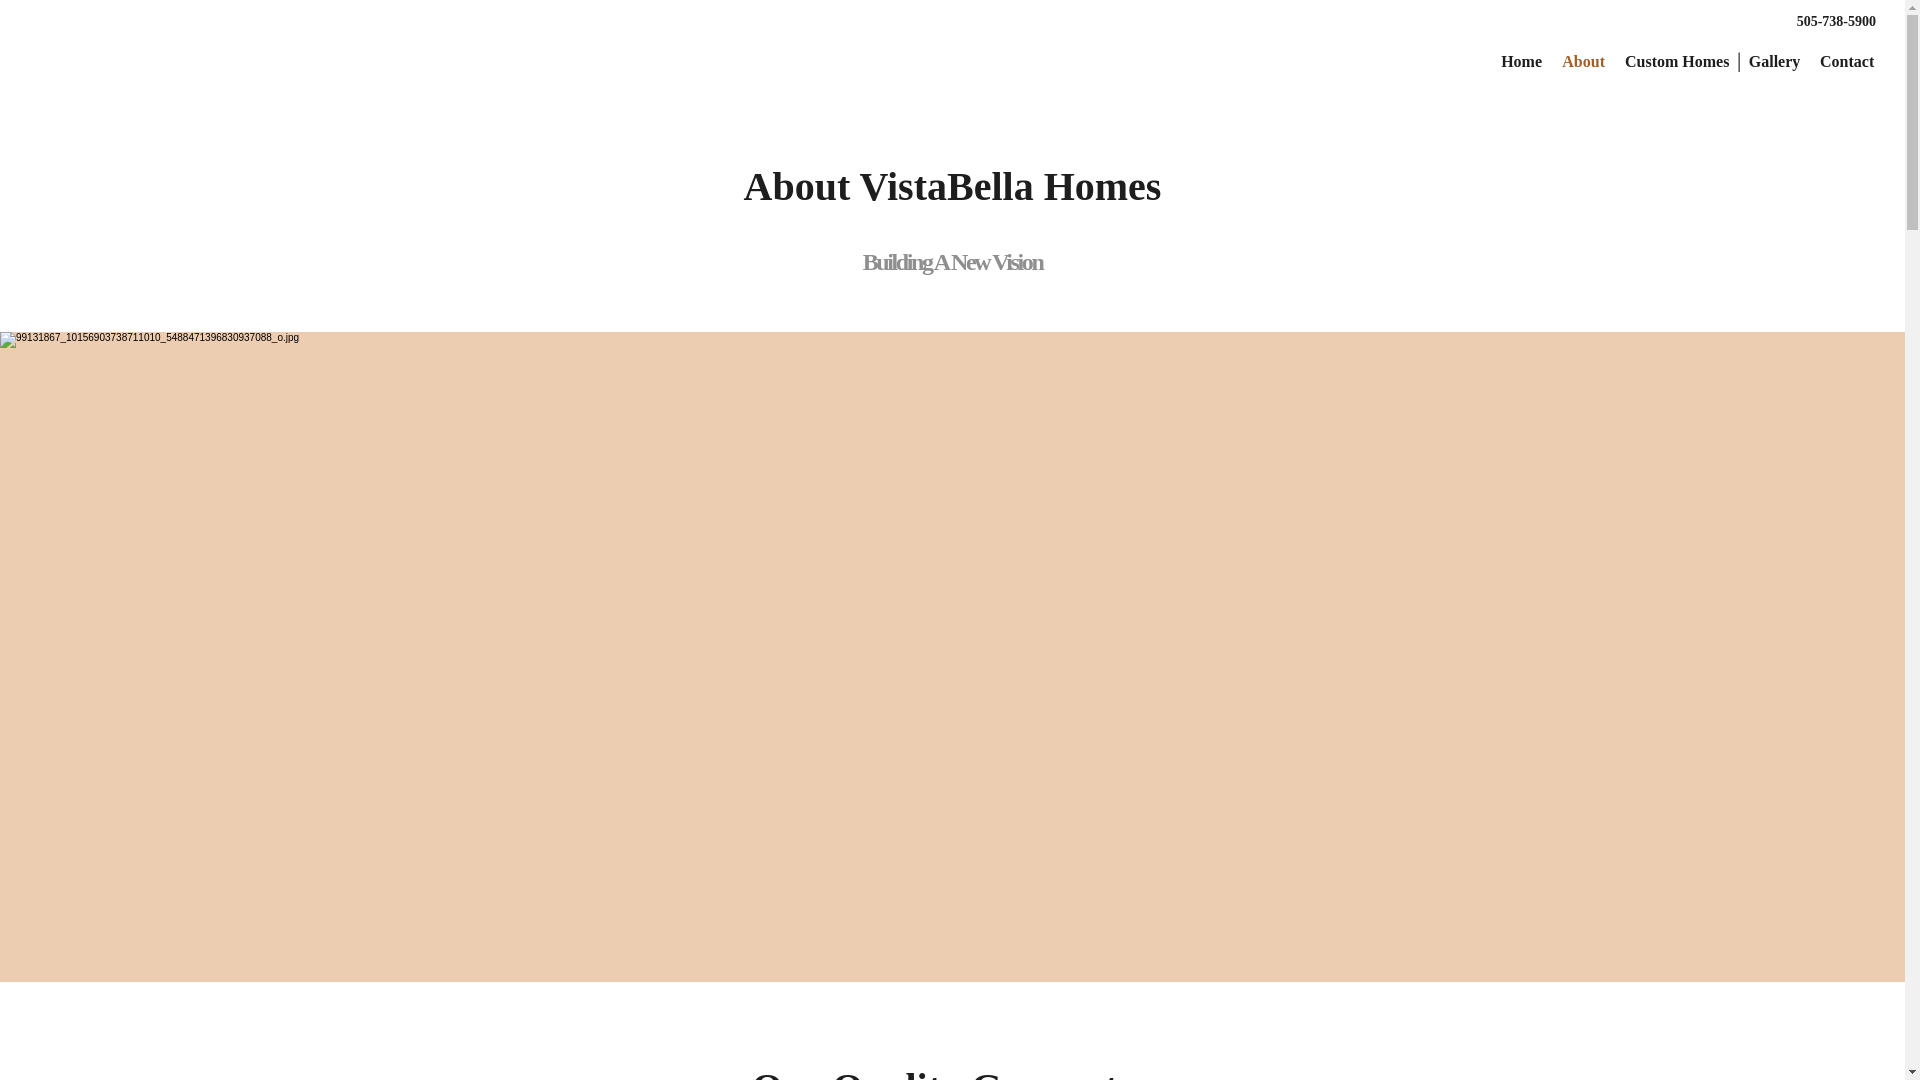  What do you see at coordinates (1846, 61) in the screenshot?
I see `Contact` at bounding box center [1846, 61].